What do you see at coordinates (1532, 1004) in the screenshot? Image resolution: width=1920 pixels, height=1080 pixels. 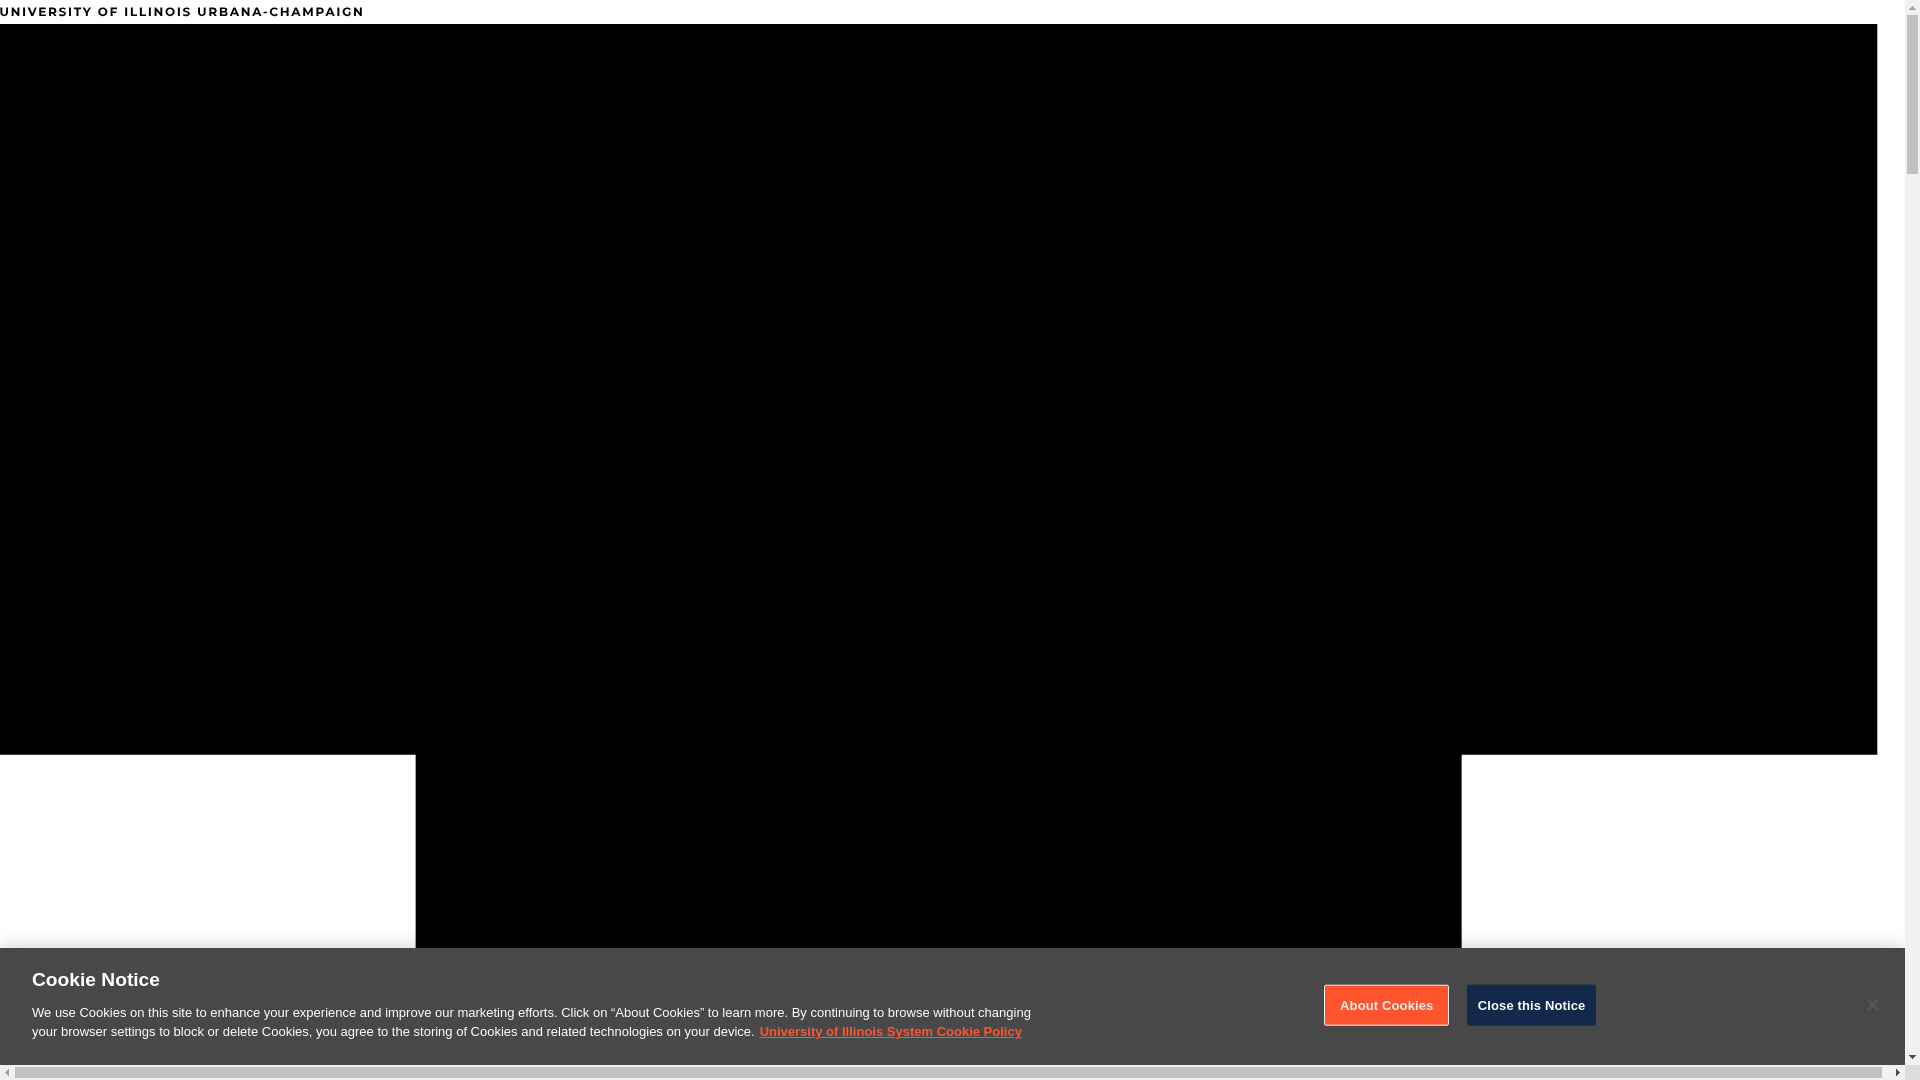 I see `Close this Notice` at bounding box center [1532, 1004].